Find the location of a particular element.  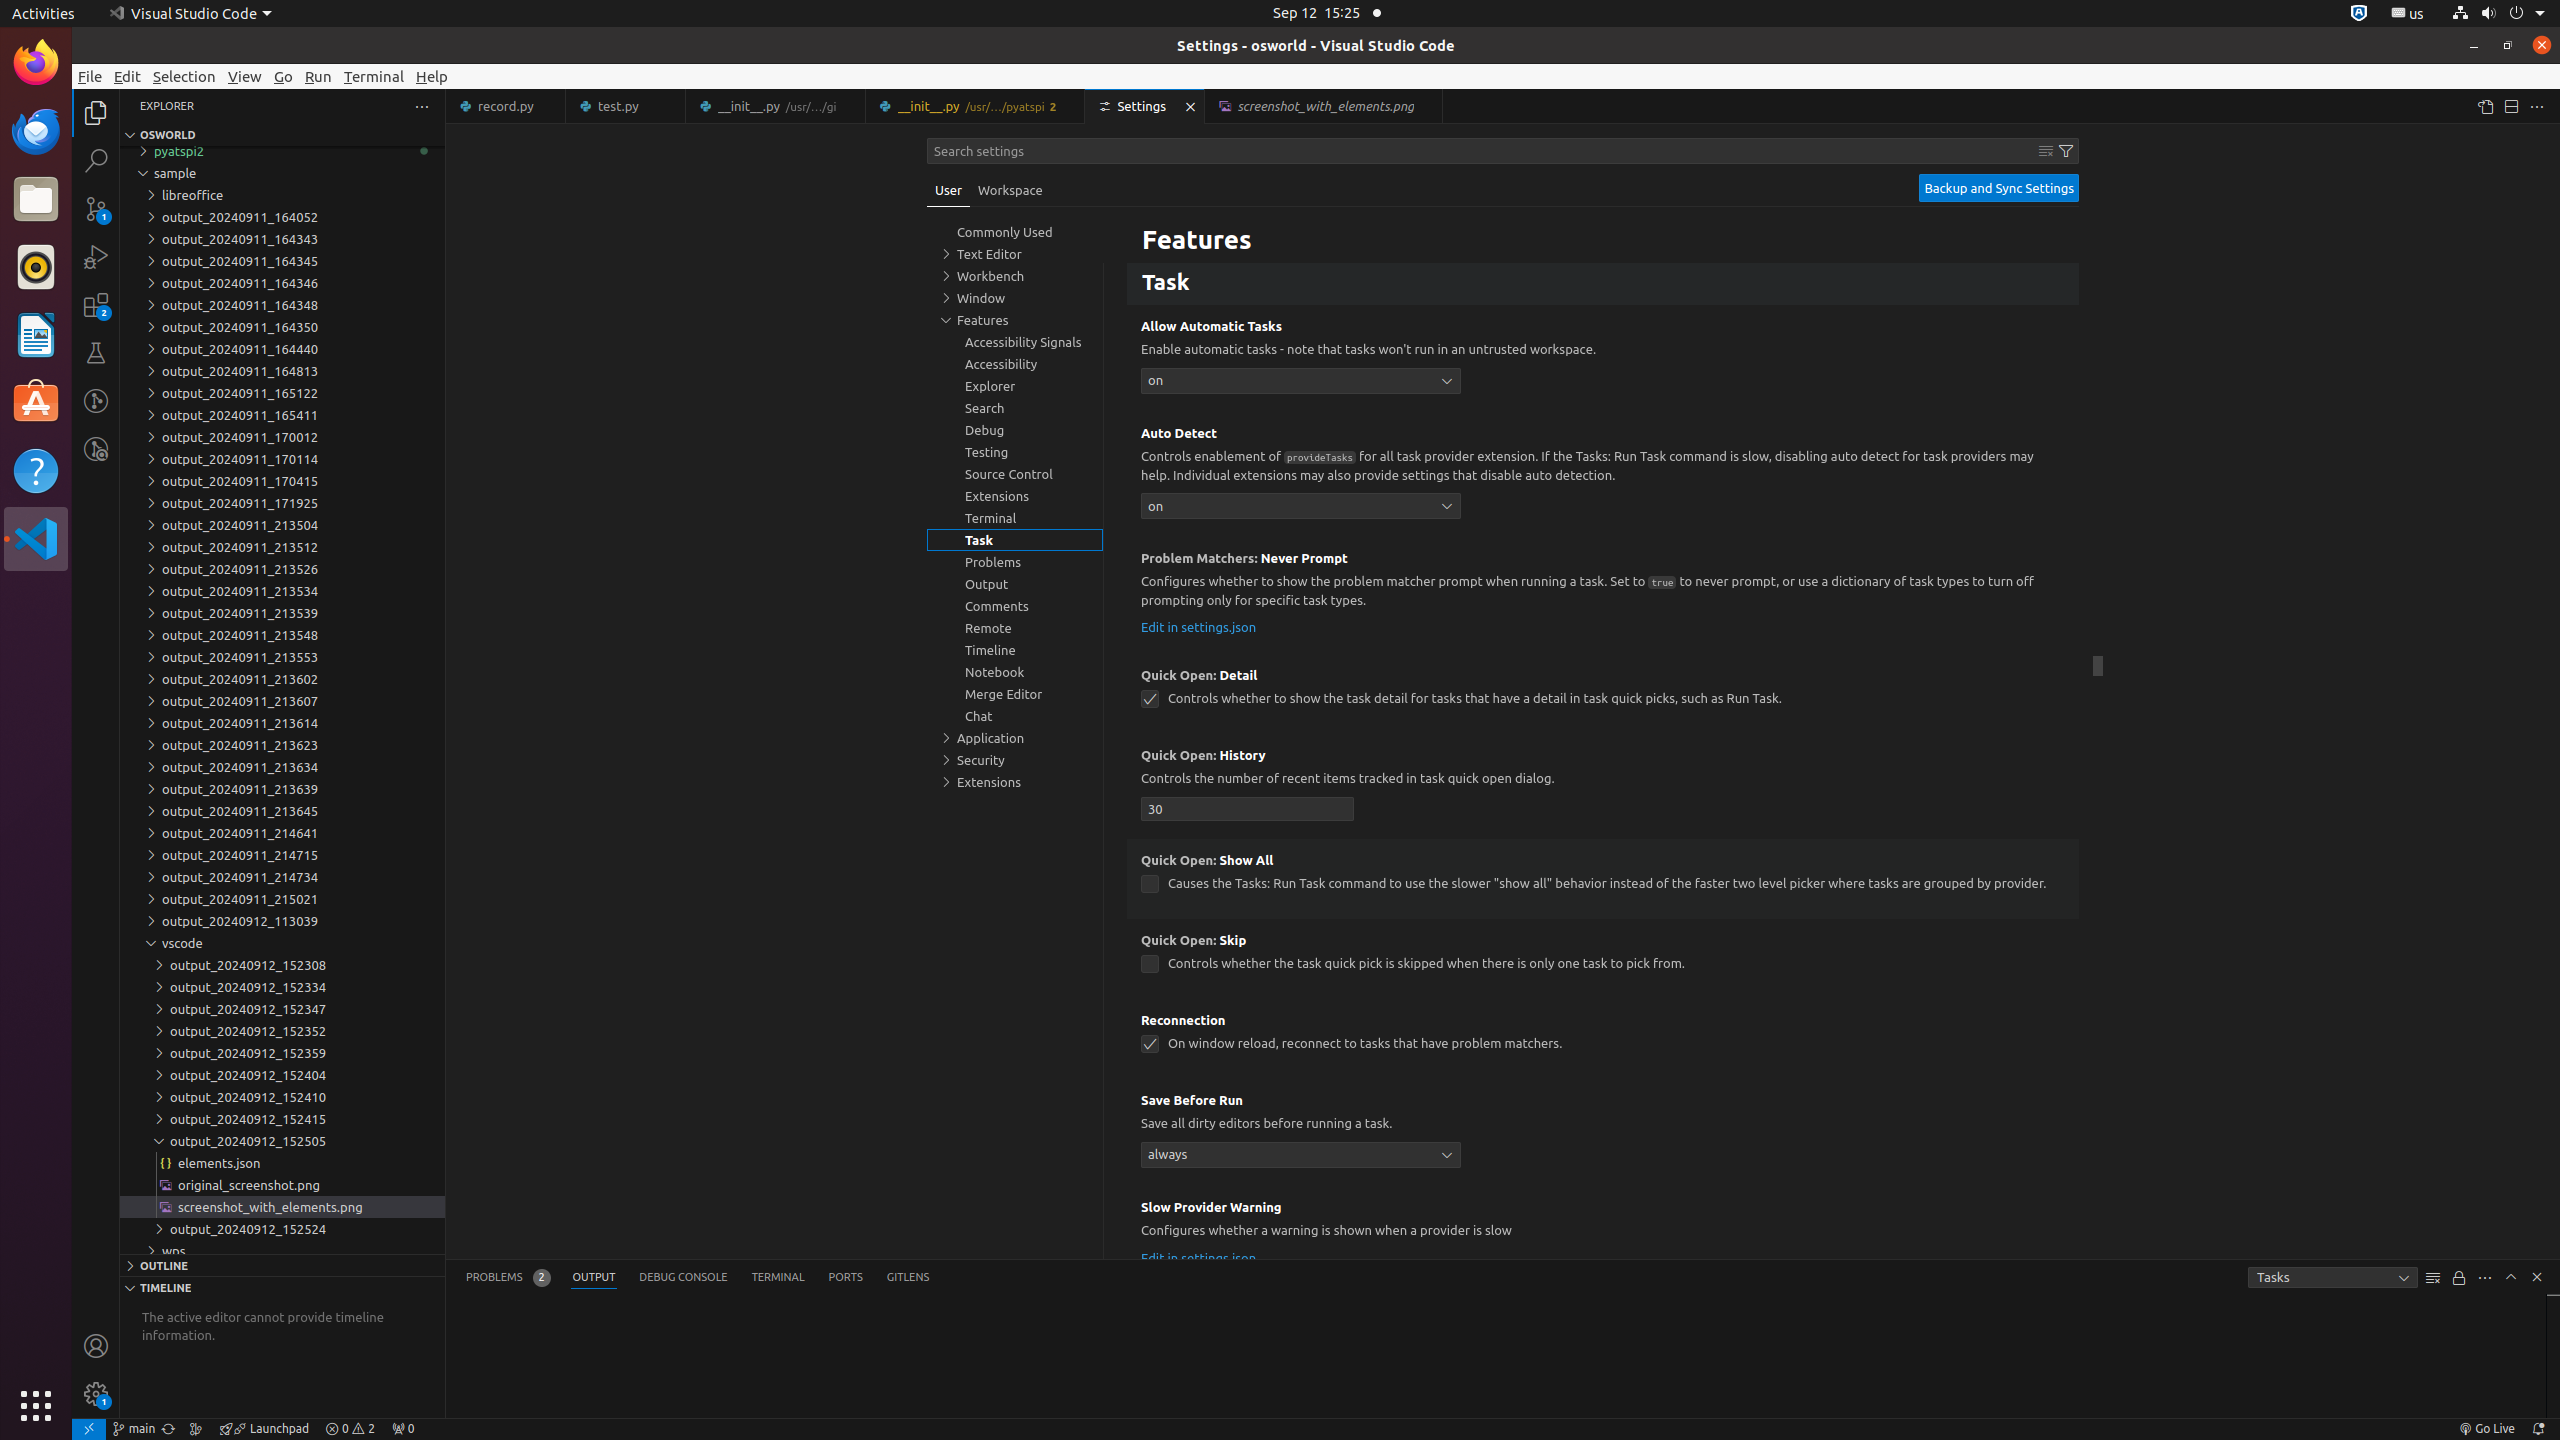

output_20240911_213623 is located at coordinates (282, 745).